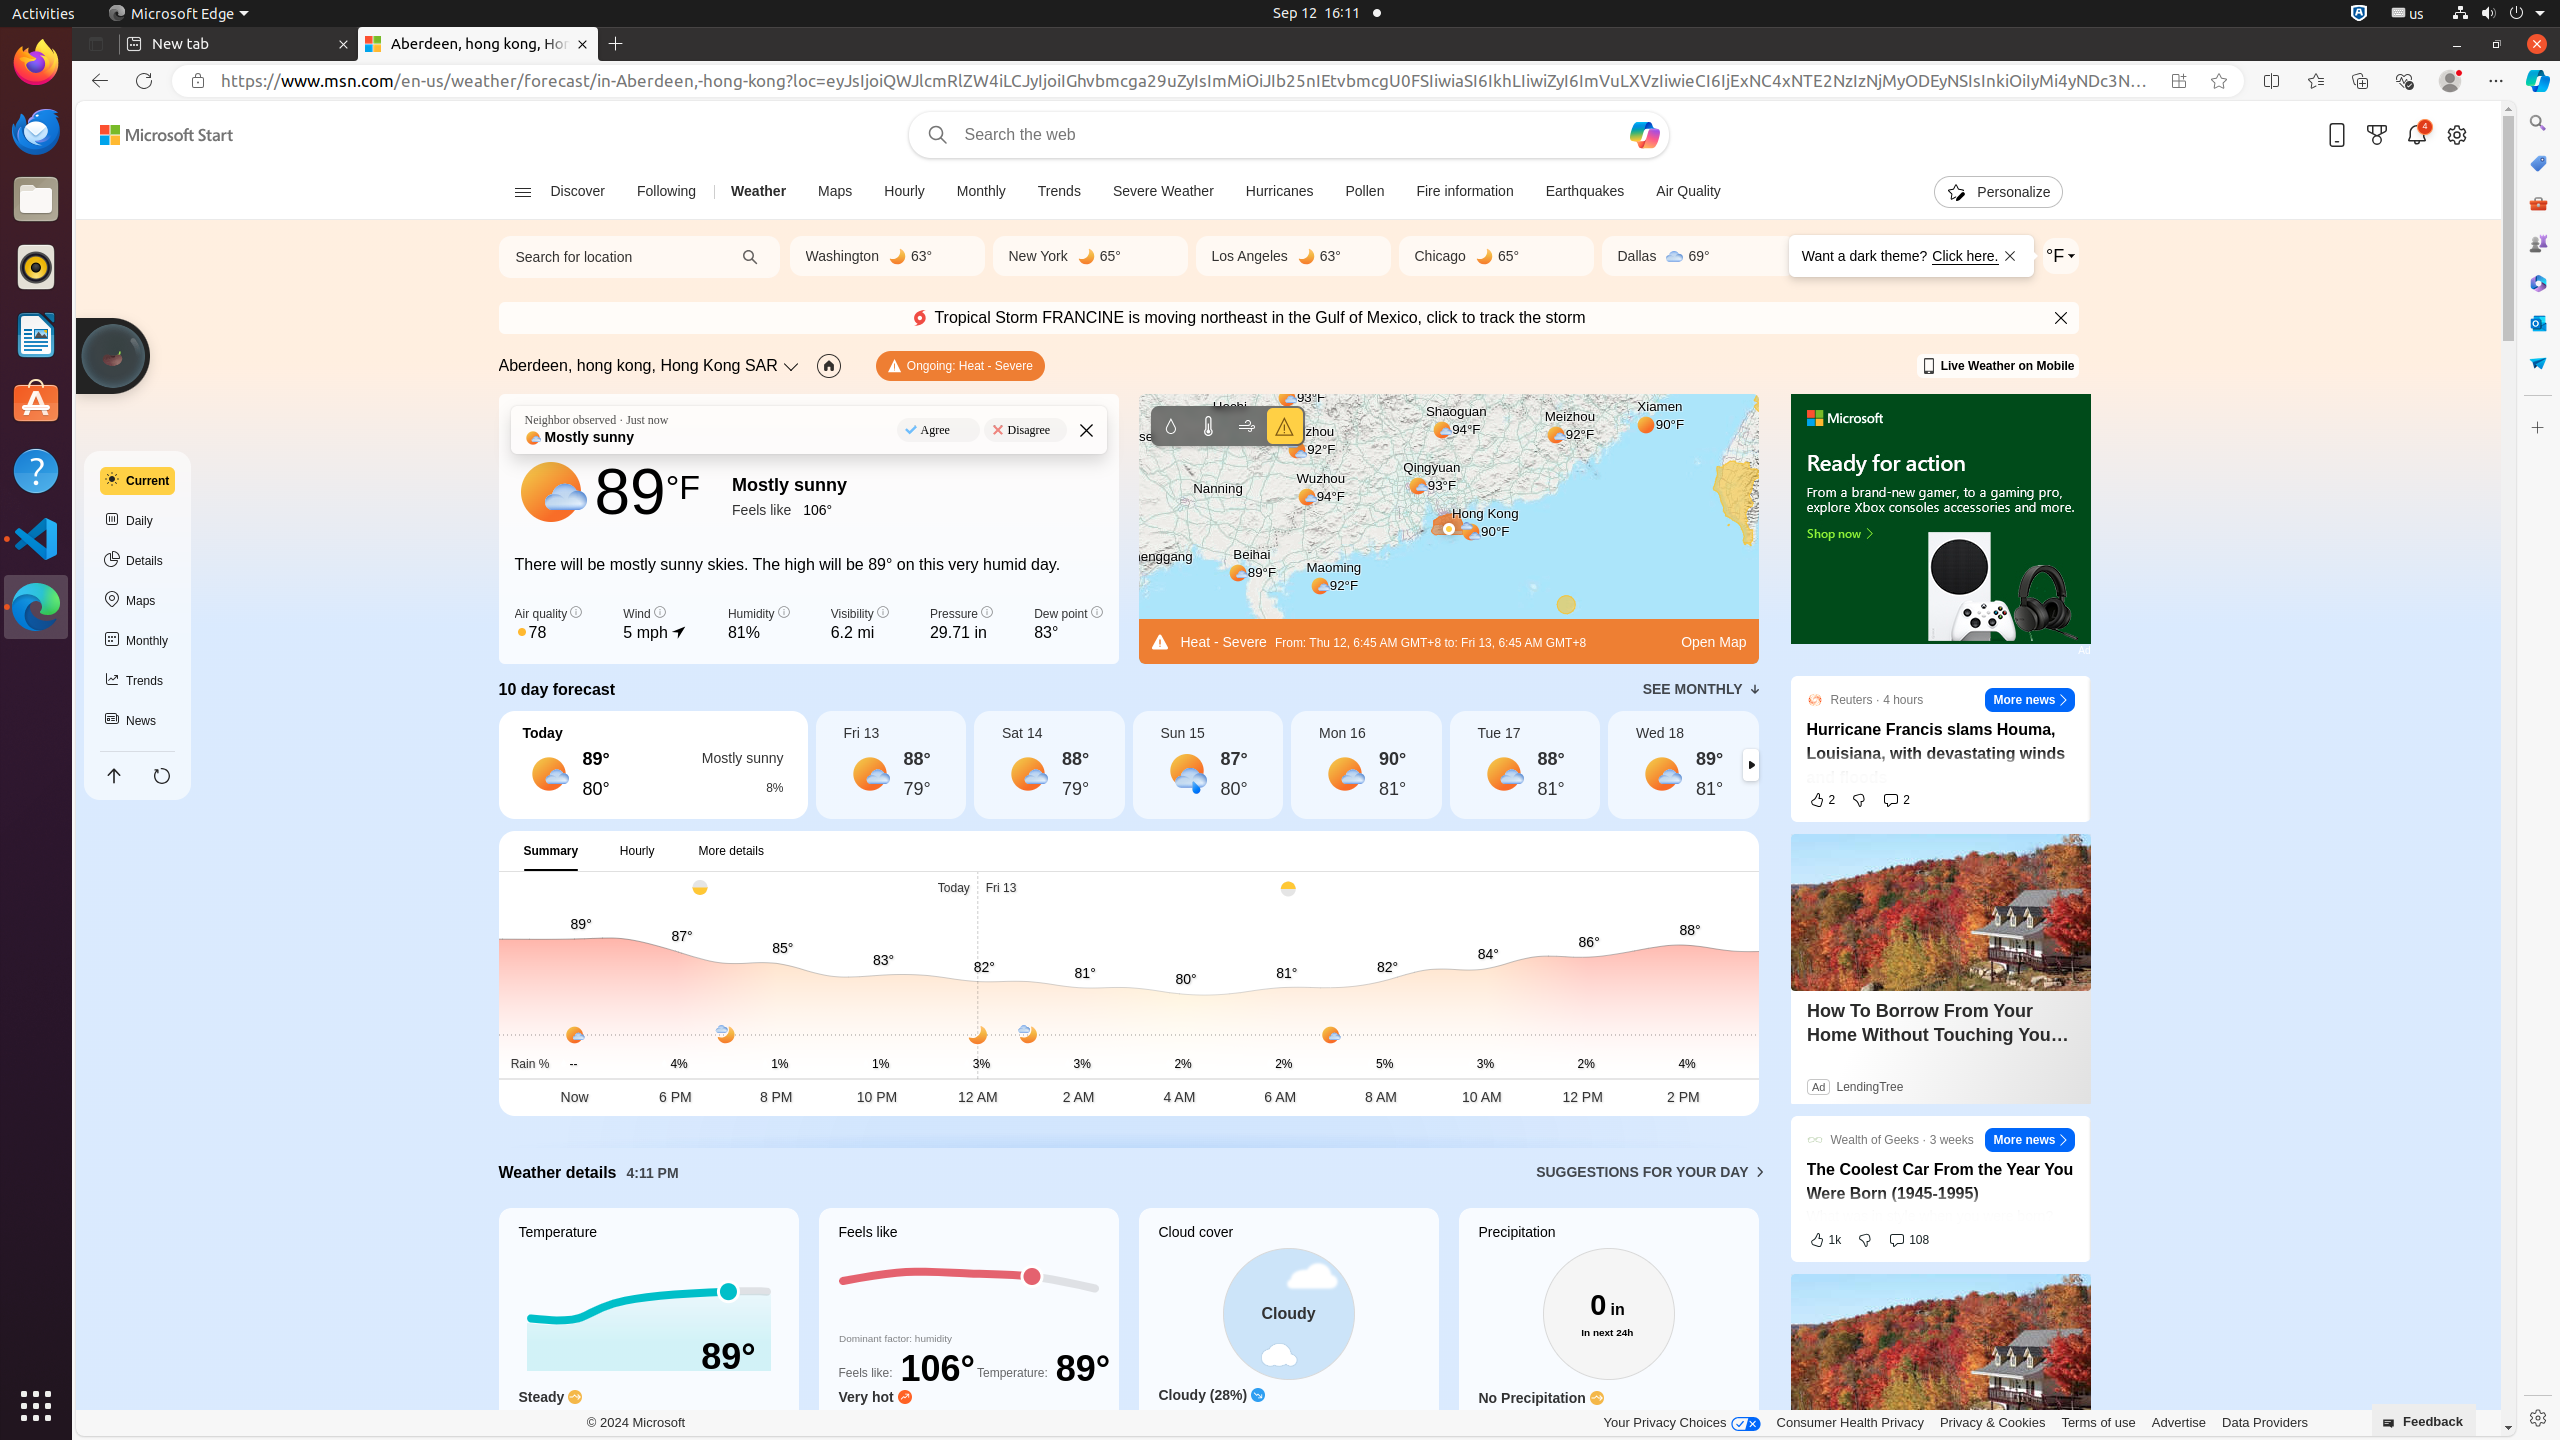  Describe the element at coordinates (610, 257) in the screenshot. I see `Search for location` at that location.